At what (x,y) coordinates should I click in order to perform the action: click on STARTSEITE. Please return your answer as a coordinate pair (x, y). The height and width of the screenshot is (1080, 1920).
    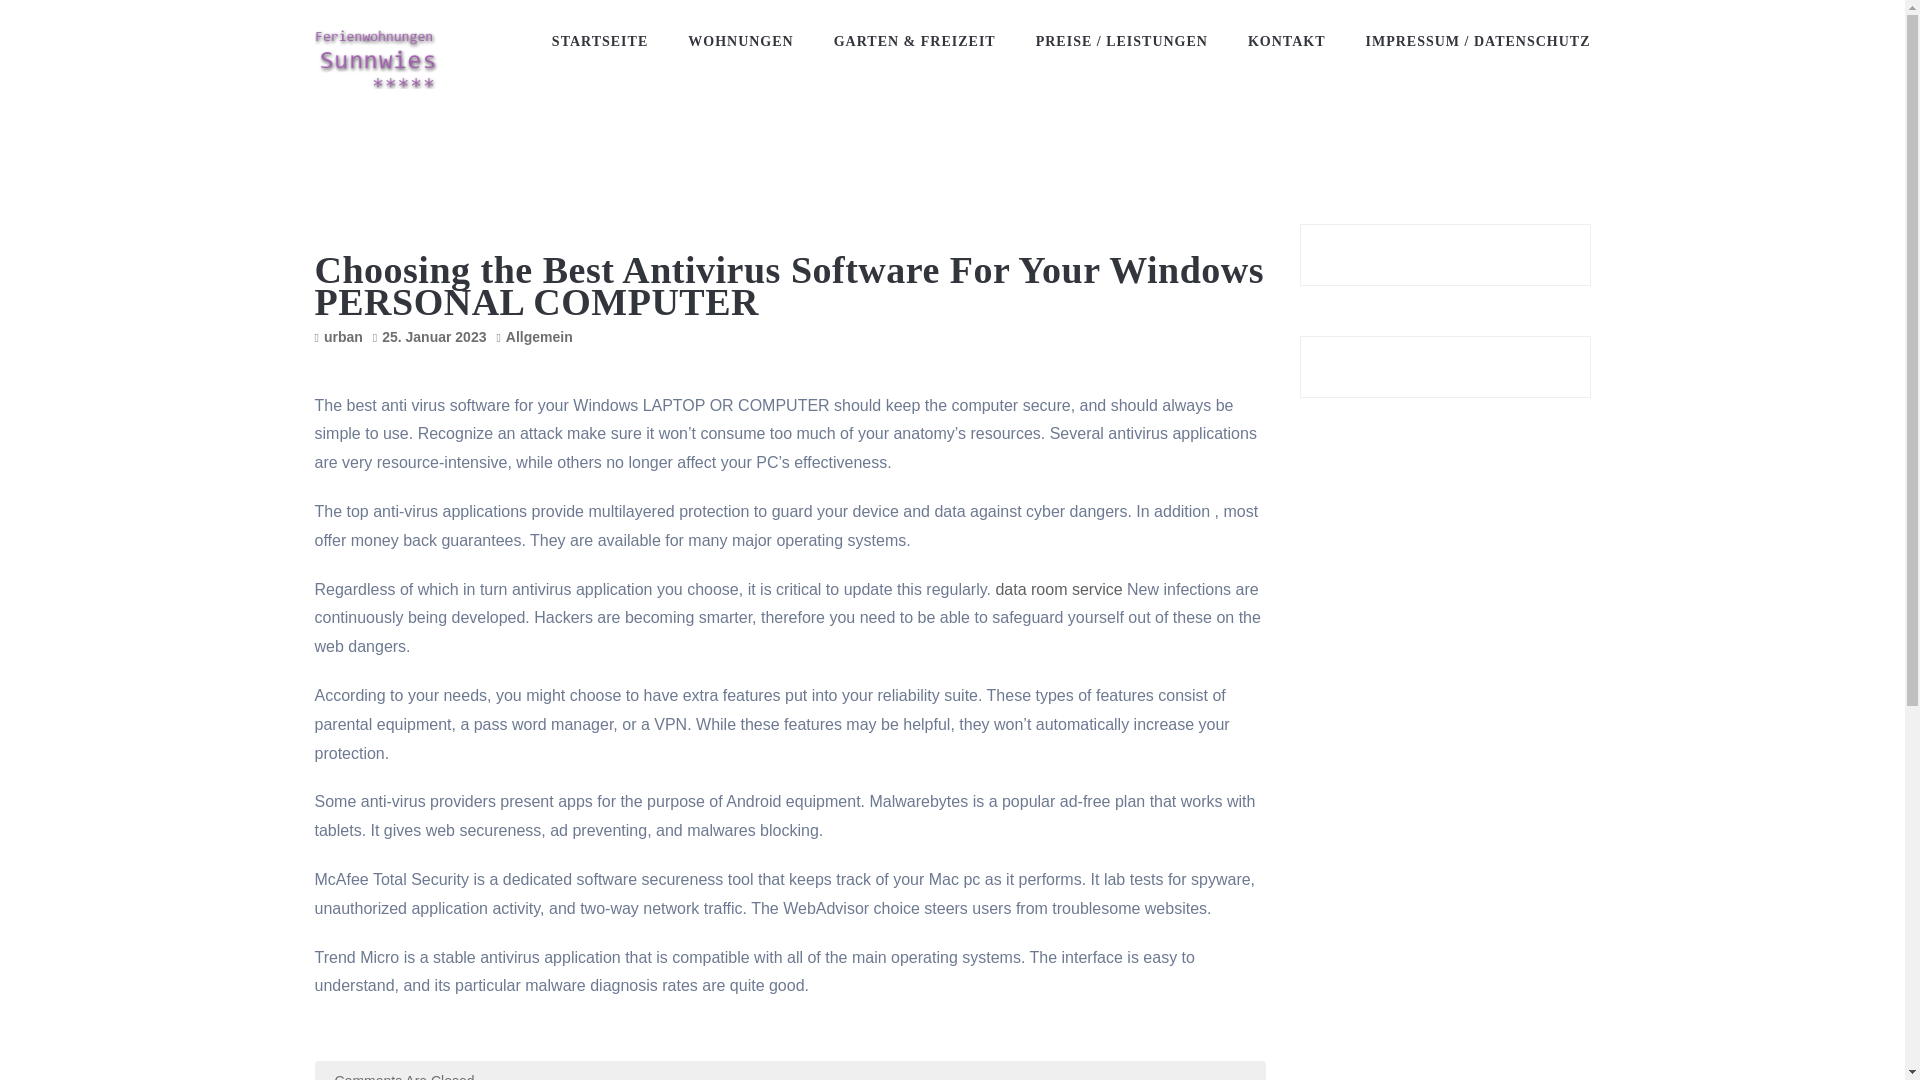
    Looking at the image, I should click on (600, 42).